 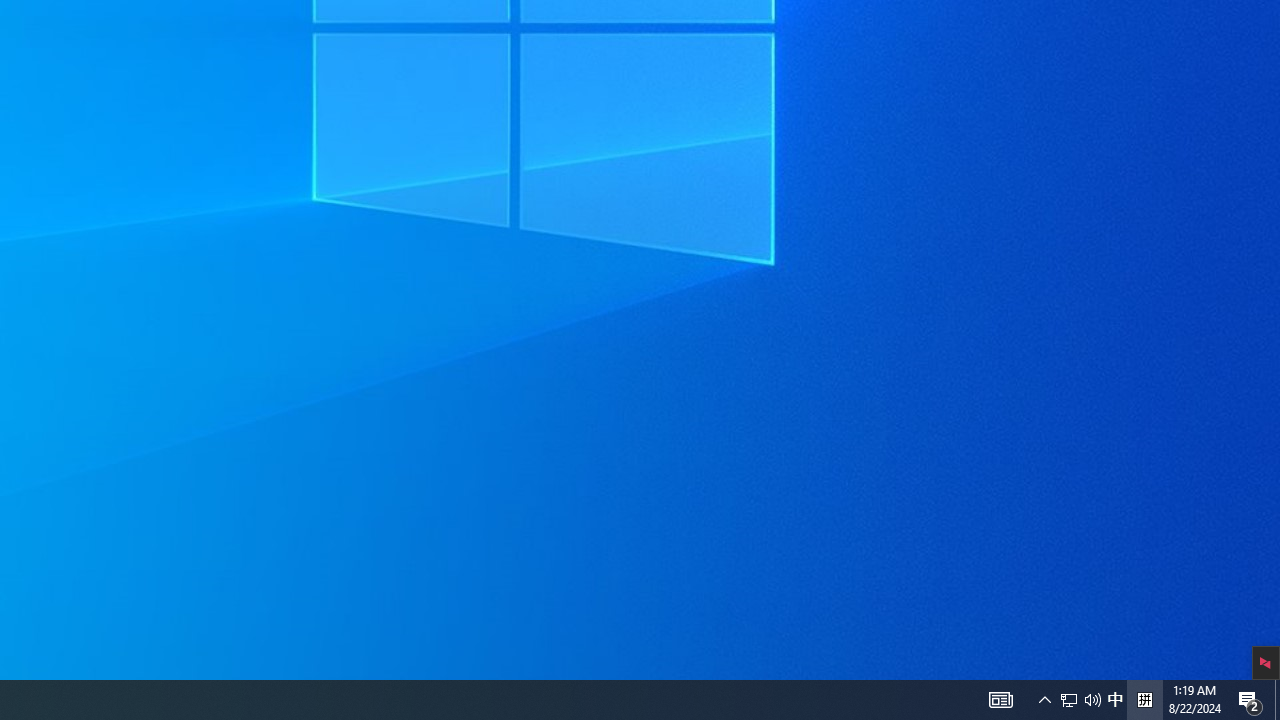 What do you see at coordinates (1069, 700) in the screenshot?
I see `Q2790: 100%` at bounding box center [1069, 700].